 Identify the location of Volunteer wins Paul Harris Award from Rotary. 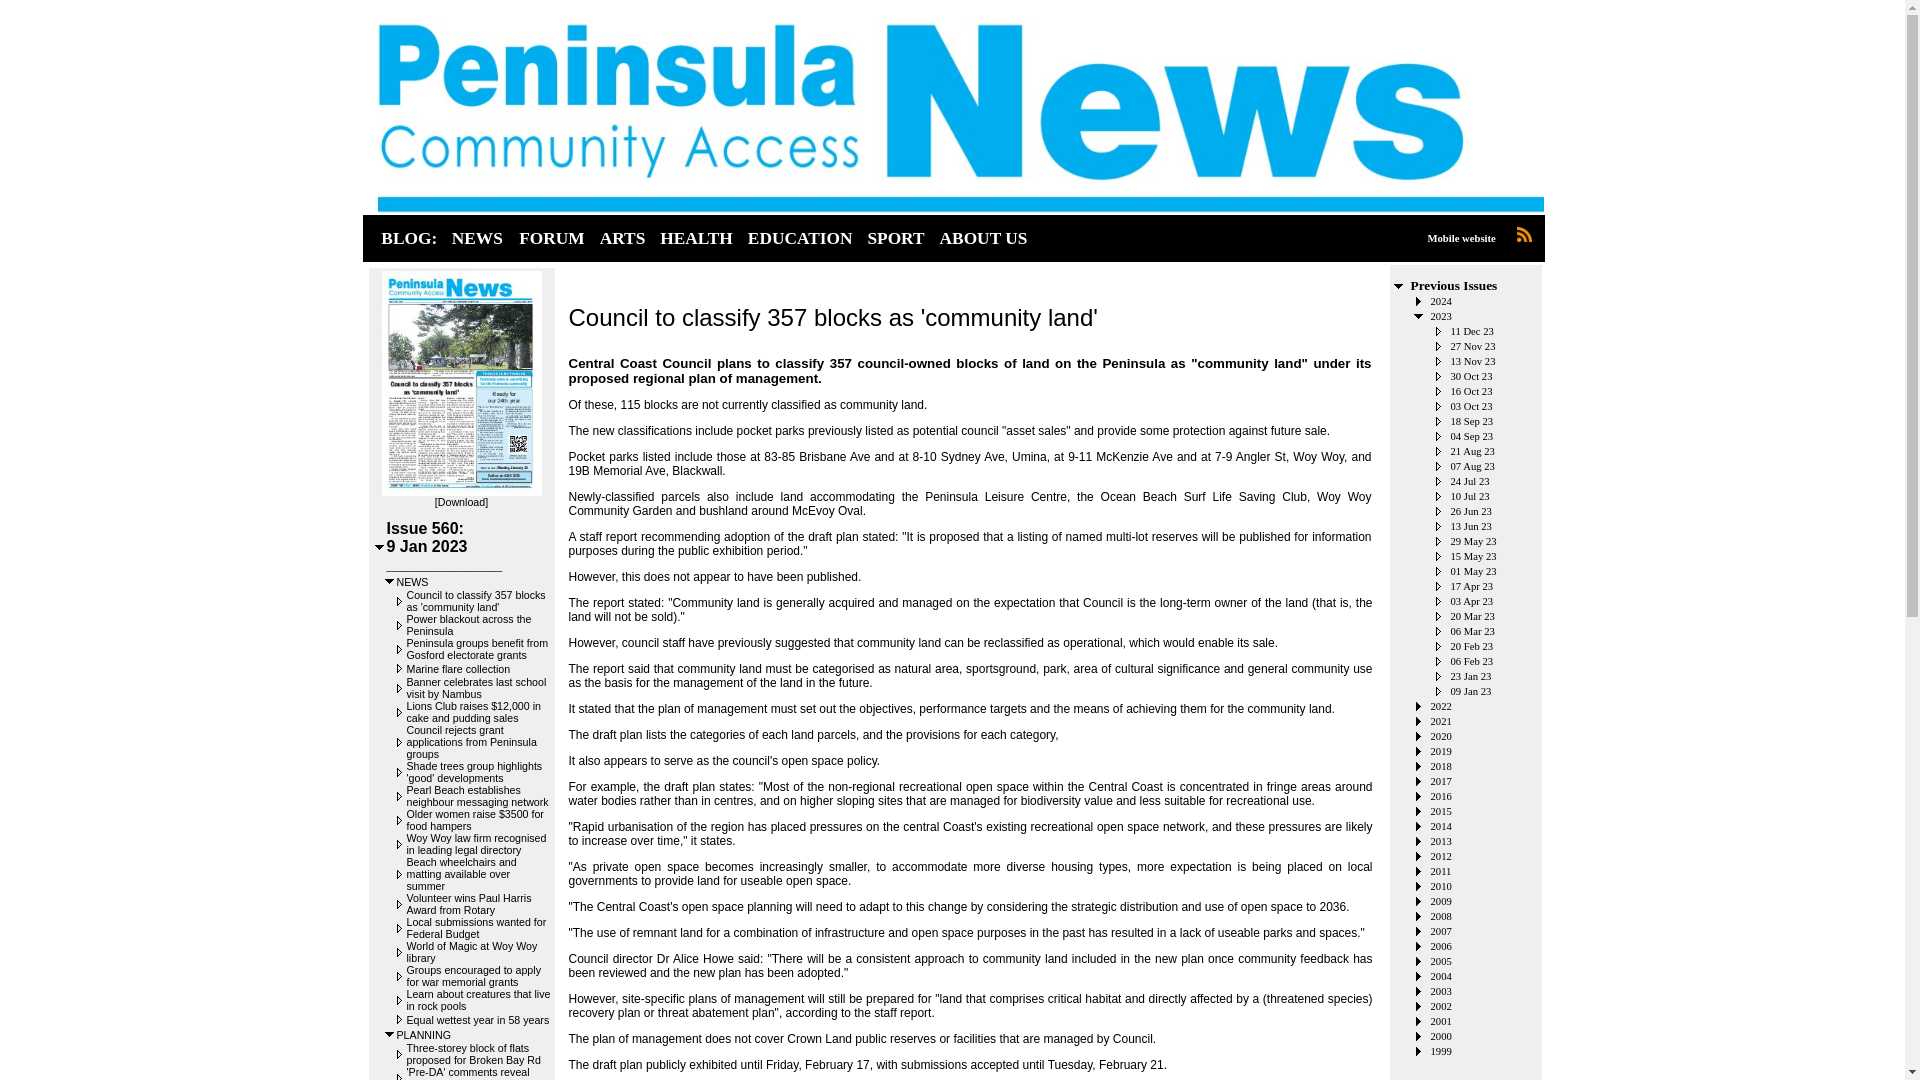
(468, 904).